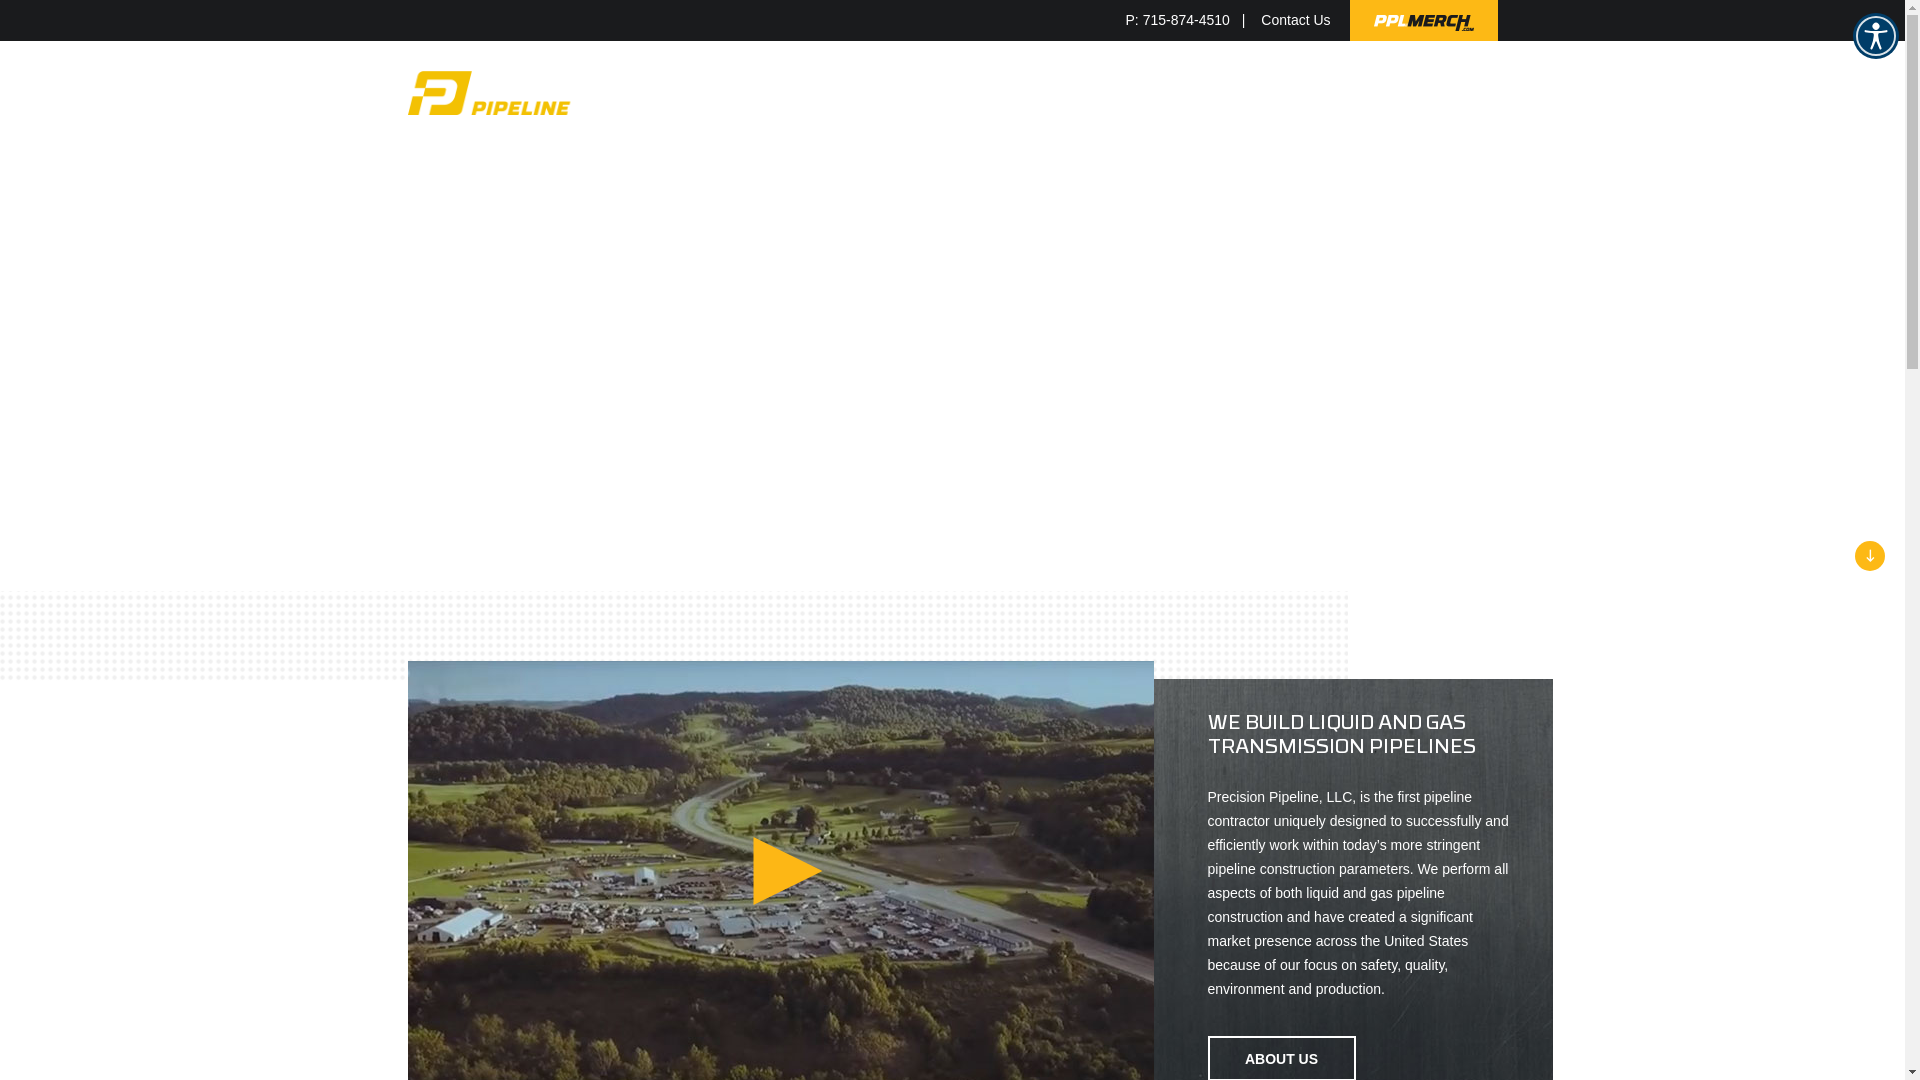  What do you see at coordinates (1424, 20) in the screenshot?
I see `PPLMerch.com` at bounding box center [1424, 20].